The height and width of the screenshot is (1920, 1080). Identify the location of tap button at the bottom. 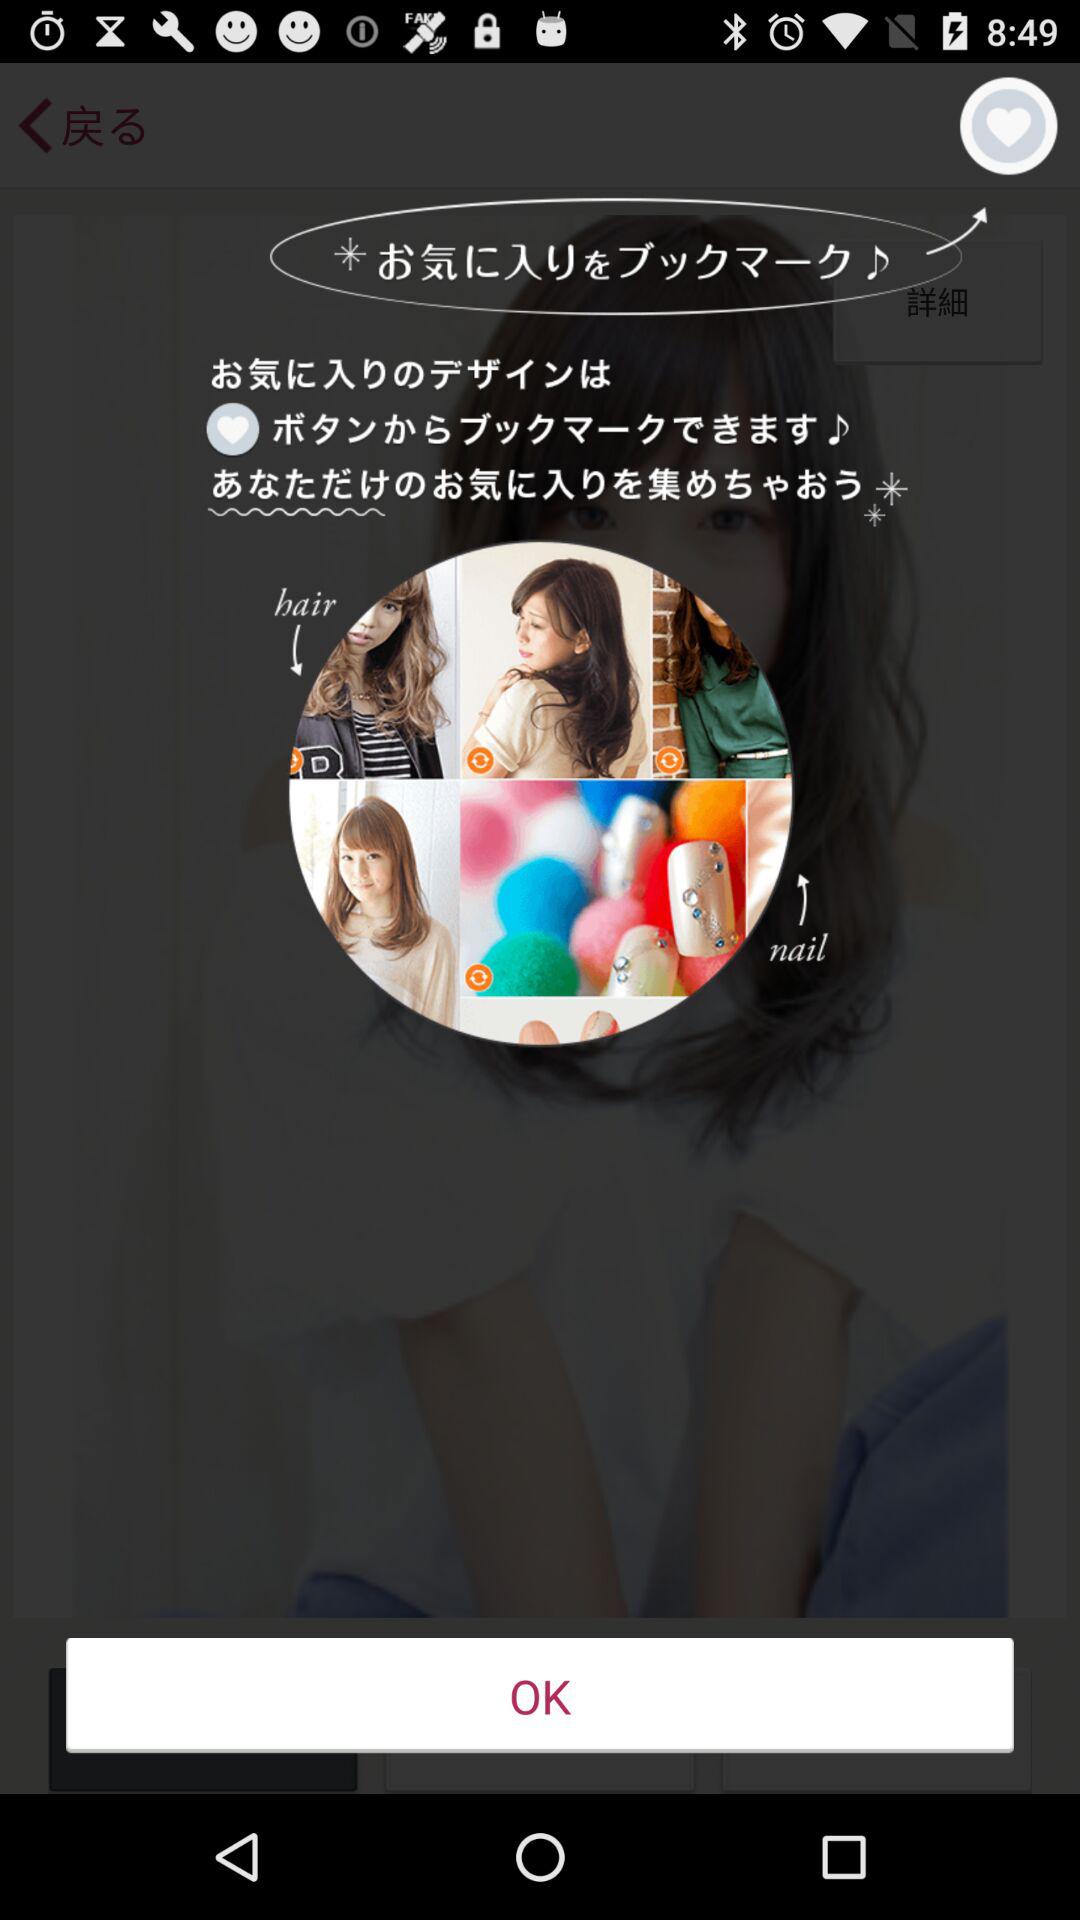
(540, 1696).